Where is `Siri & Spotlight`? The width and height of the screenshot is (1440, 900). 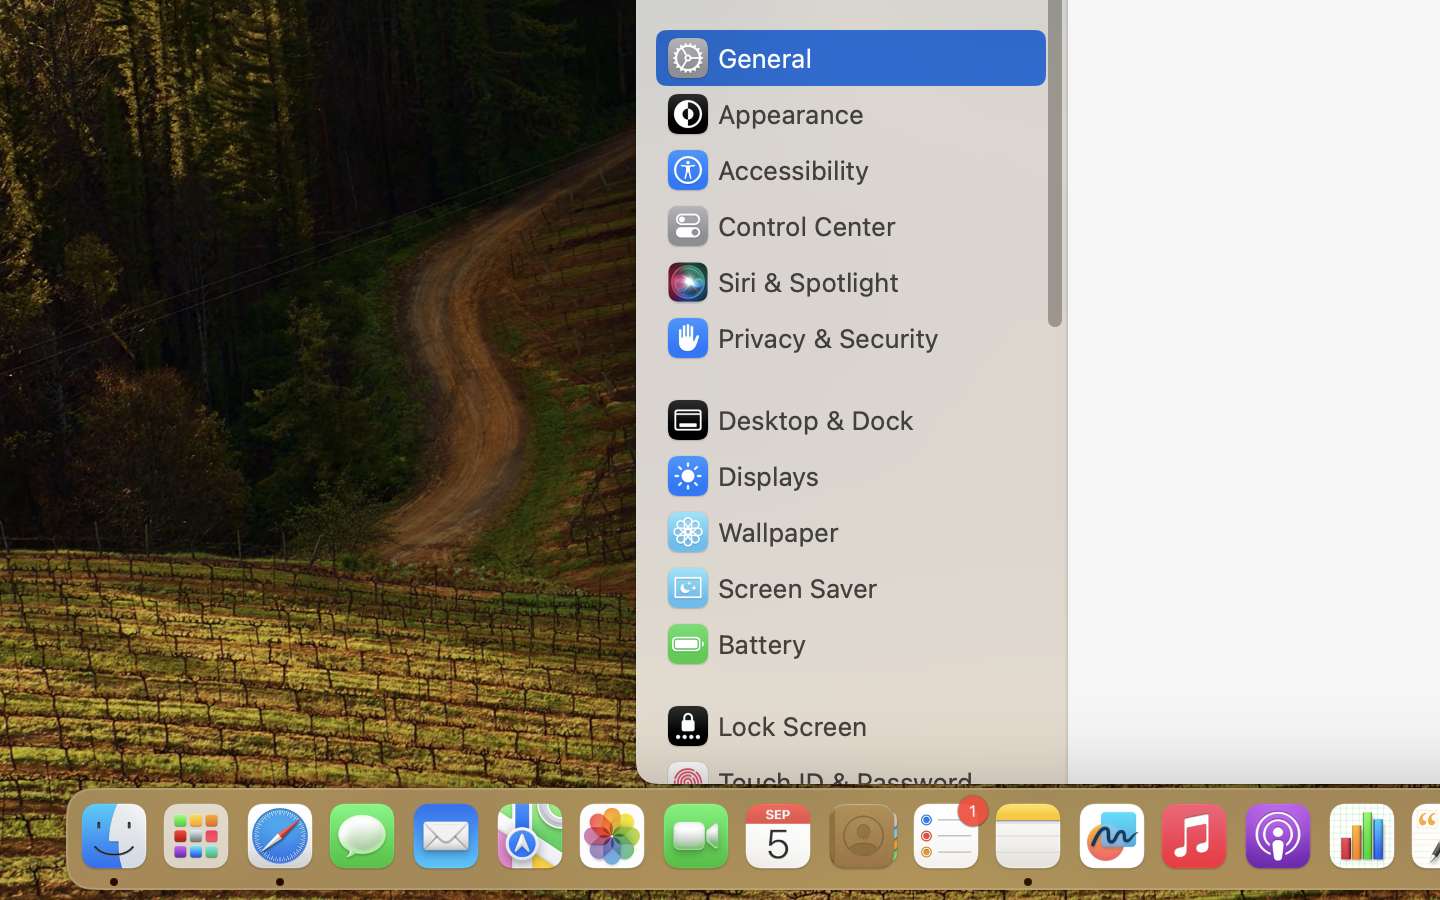
Siri & Spotlight is located at coordinates (781, 282).